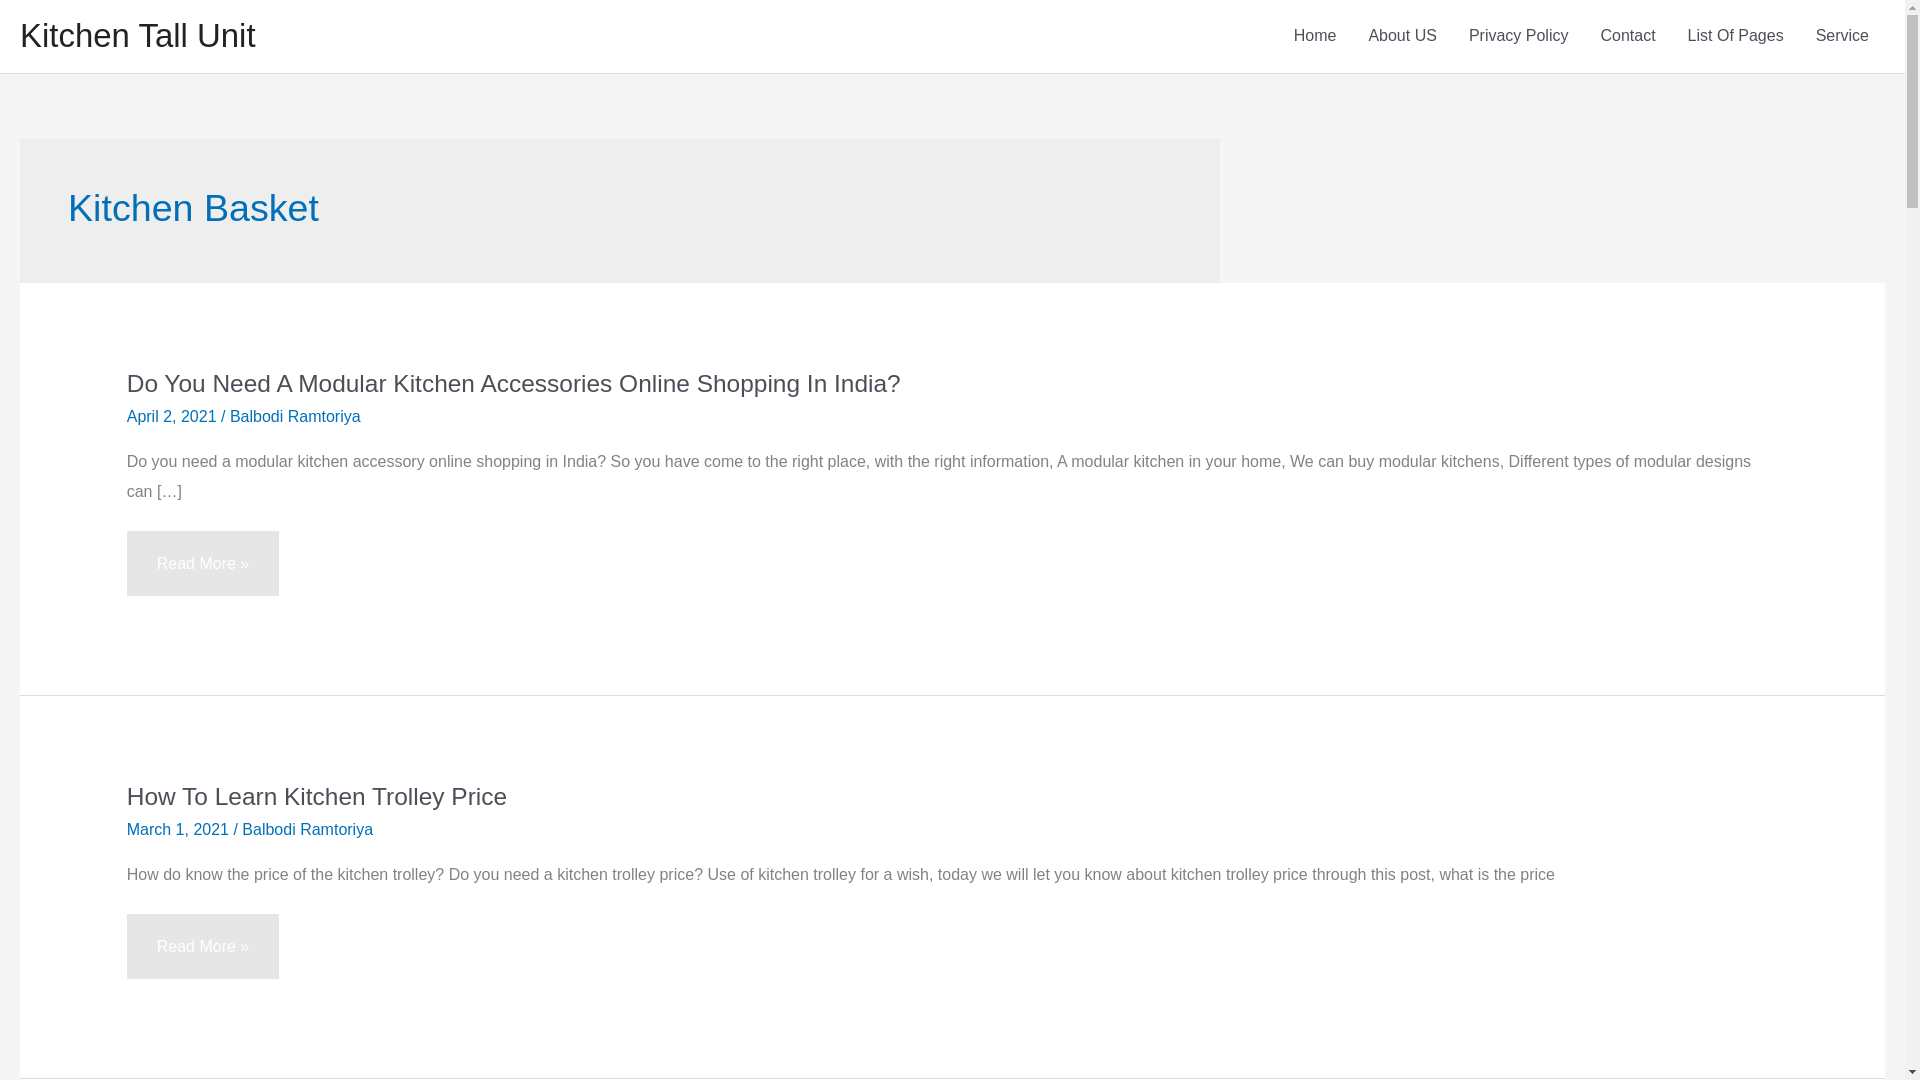 This screenshot has width=1920, height=1080. Describe the element at coordinates (306, 829) in the screenshot. I see `View all posts by Balbodi Ramtoriya` at that location.